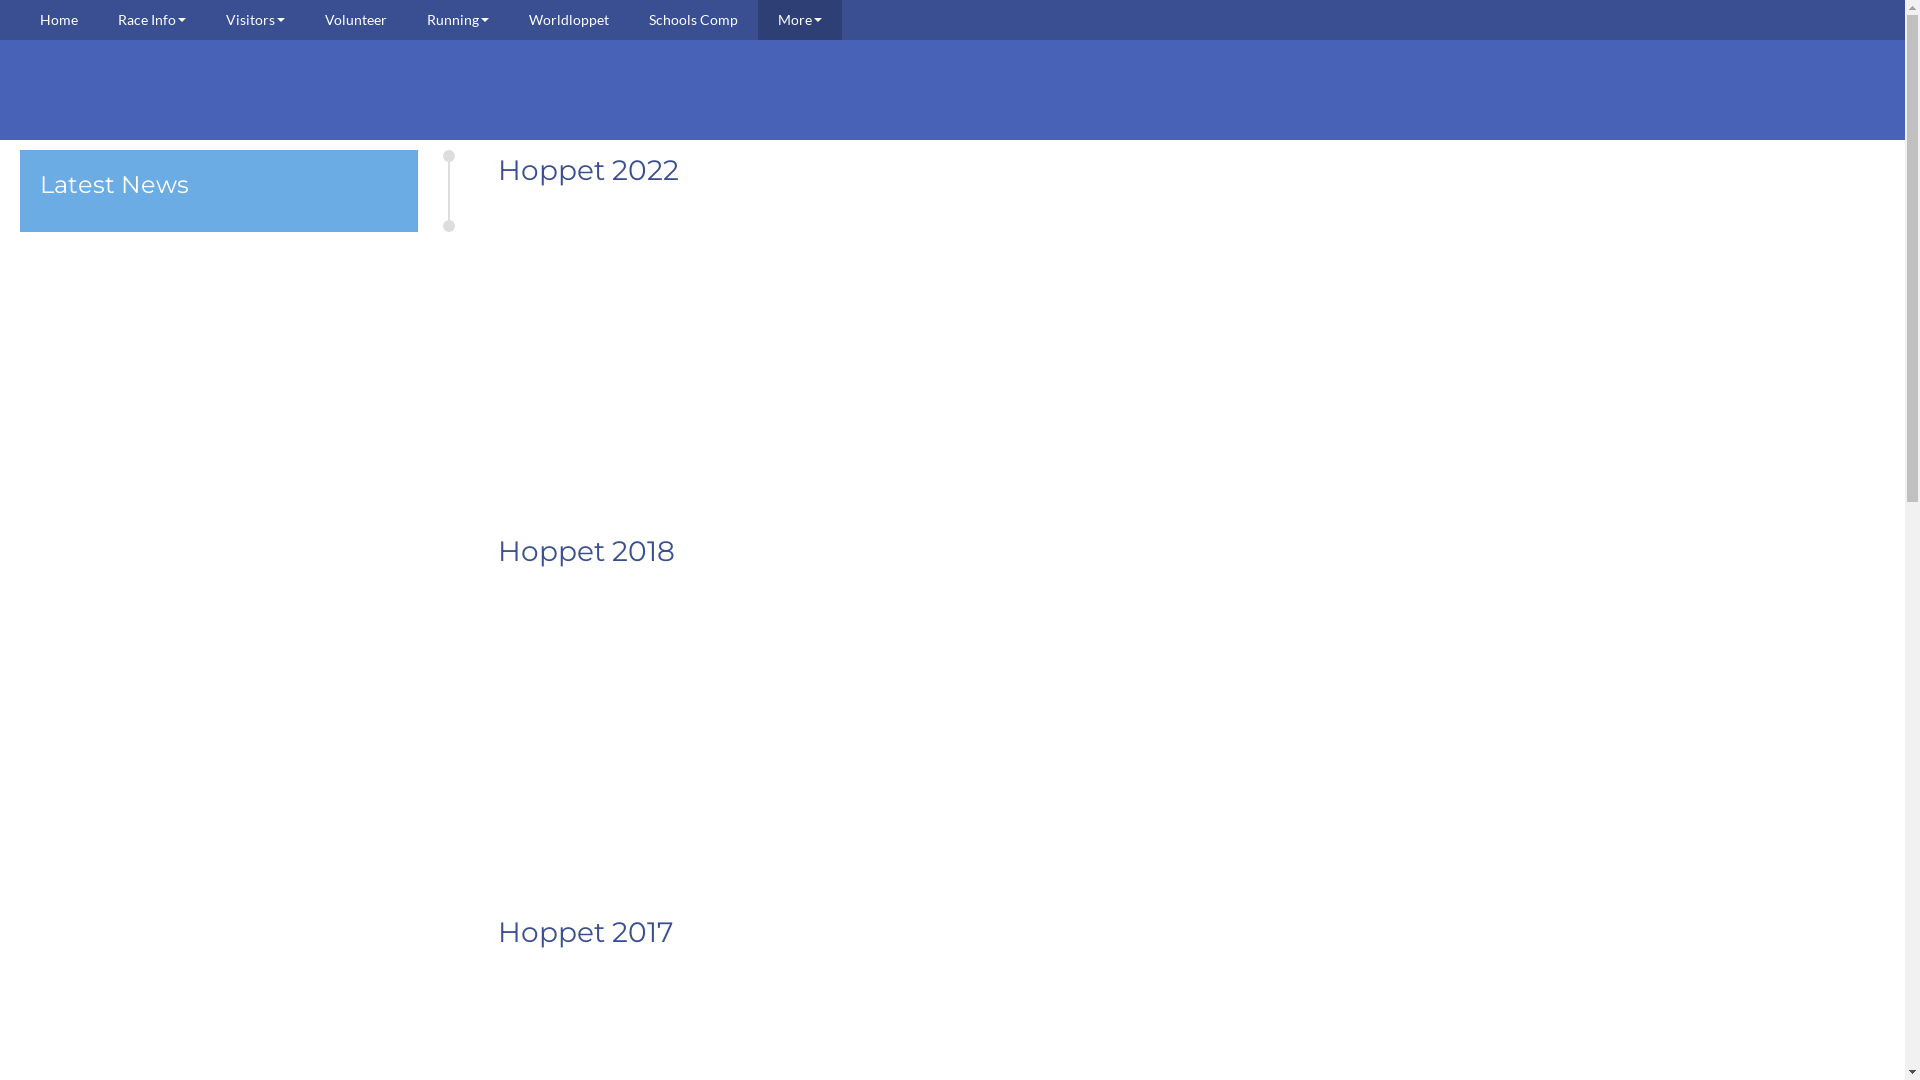 The height and width of the screenshot is (1080, 1920). What do you see at coordinates (800, 20) in the screenshot?
I see `More` at bounding box center [800, 20].